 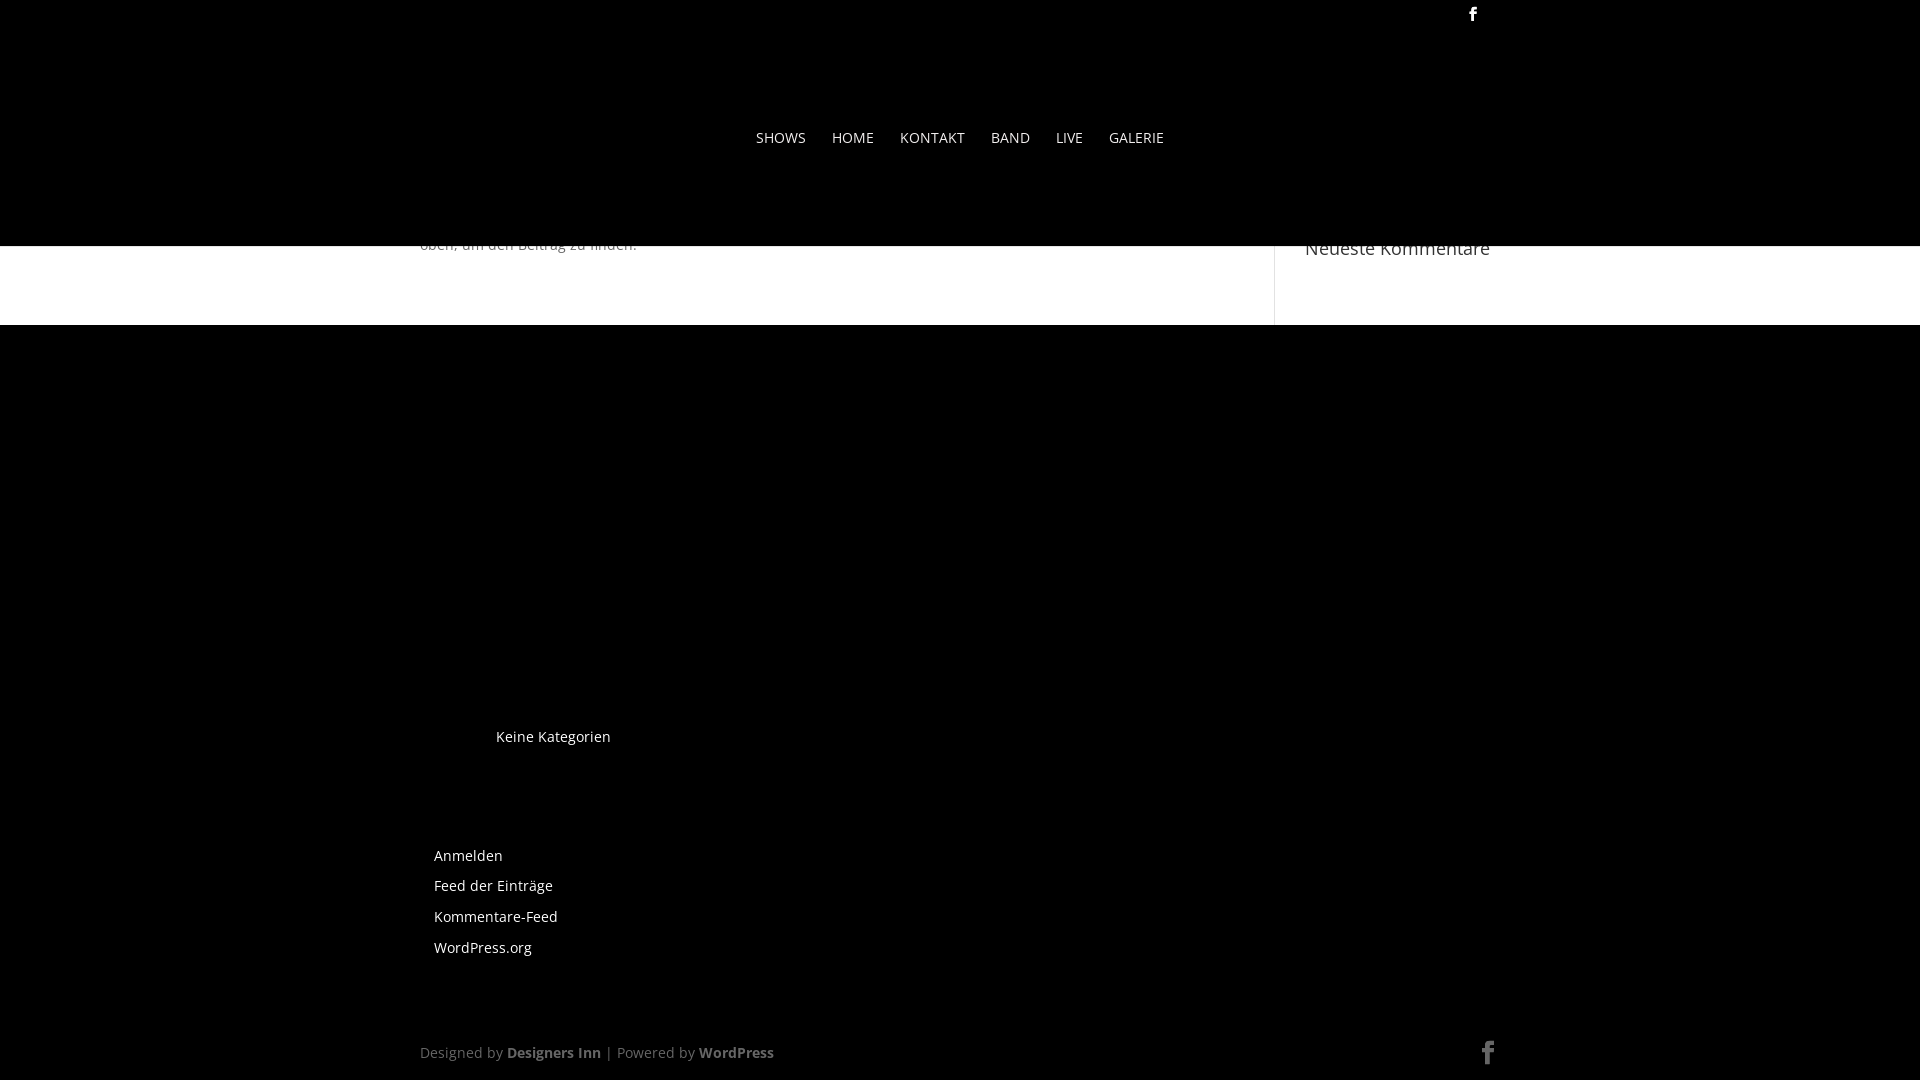 I want to click on WordPress, so click(x=736, y=1052).